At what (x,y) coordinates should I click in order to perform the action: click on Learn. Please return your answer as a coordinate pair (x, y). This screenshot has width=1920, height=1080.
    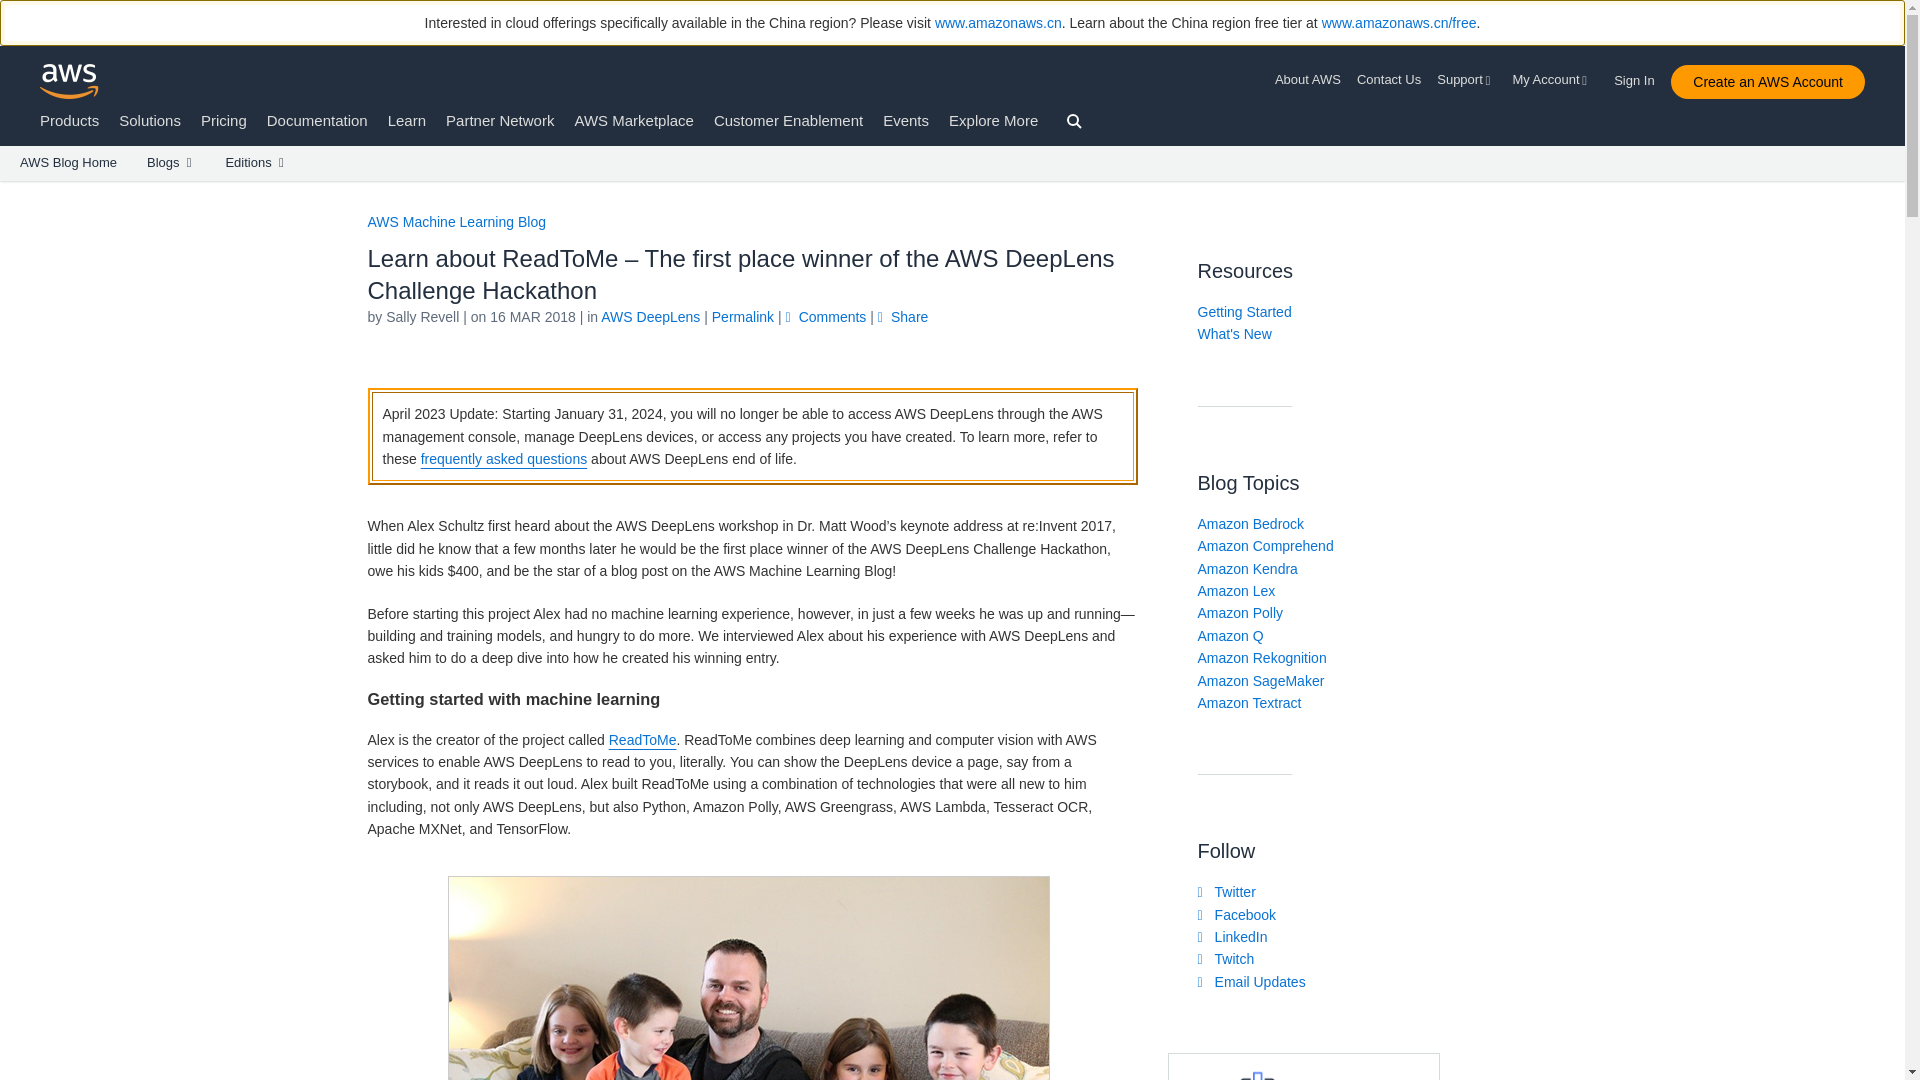
    Looking at the image, I should click on (406, 120).